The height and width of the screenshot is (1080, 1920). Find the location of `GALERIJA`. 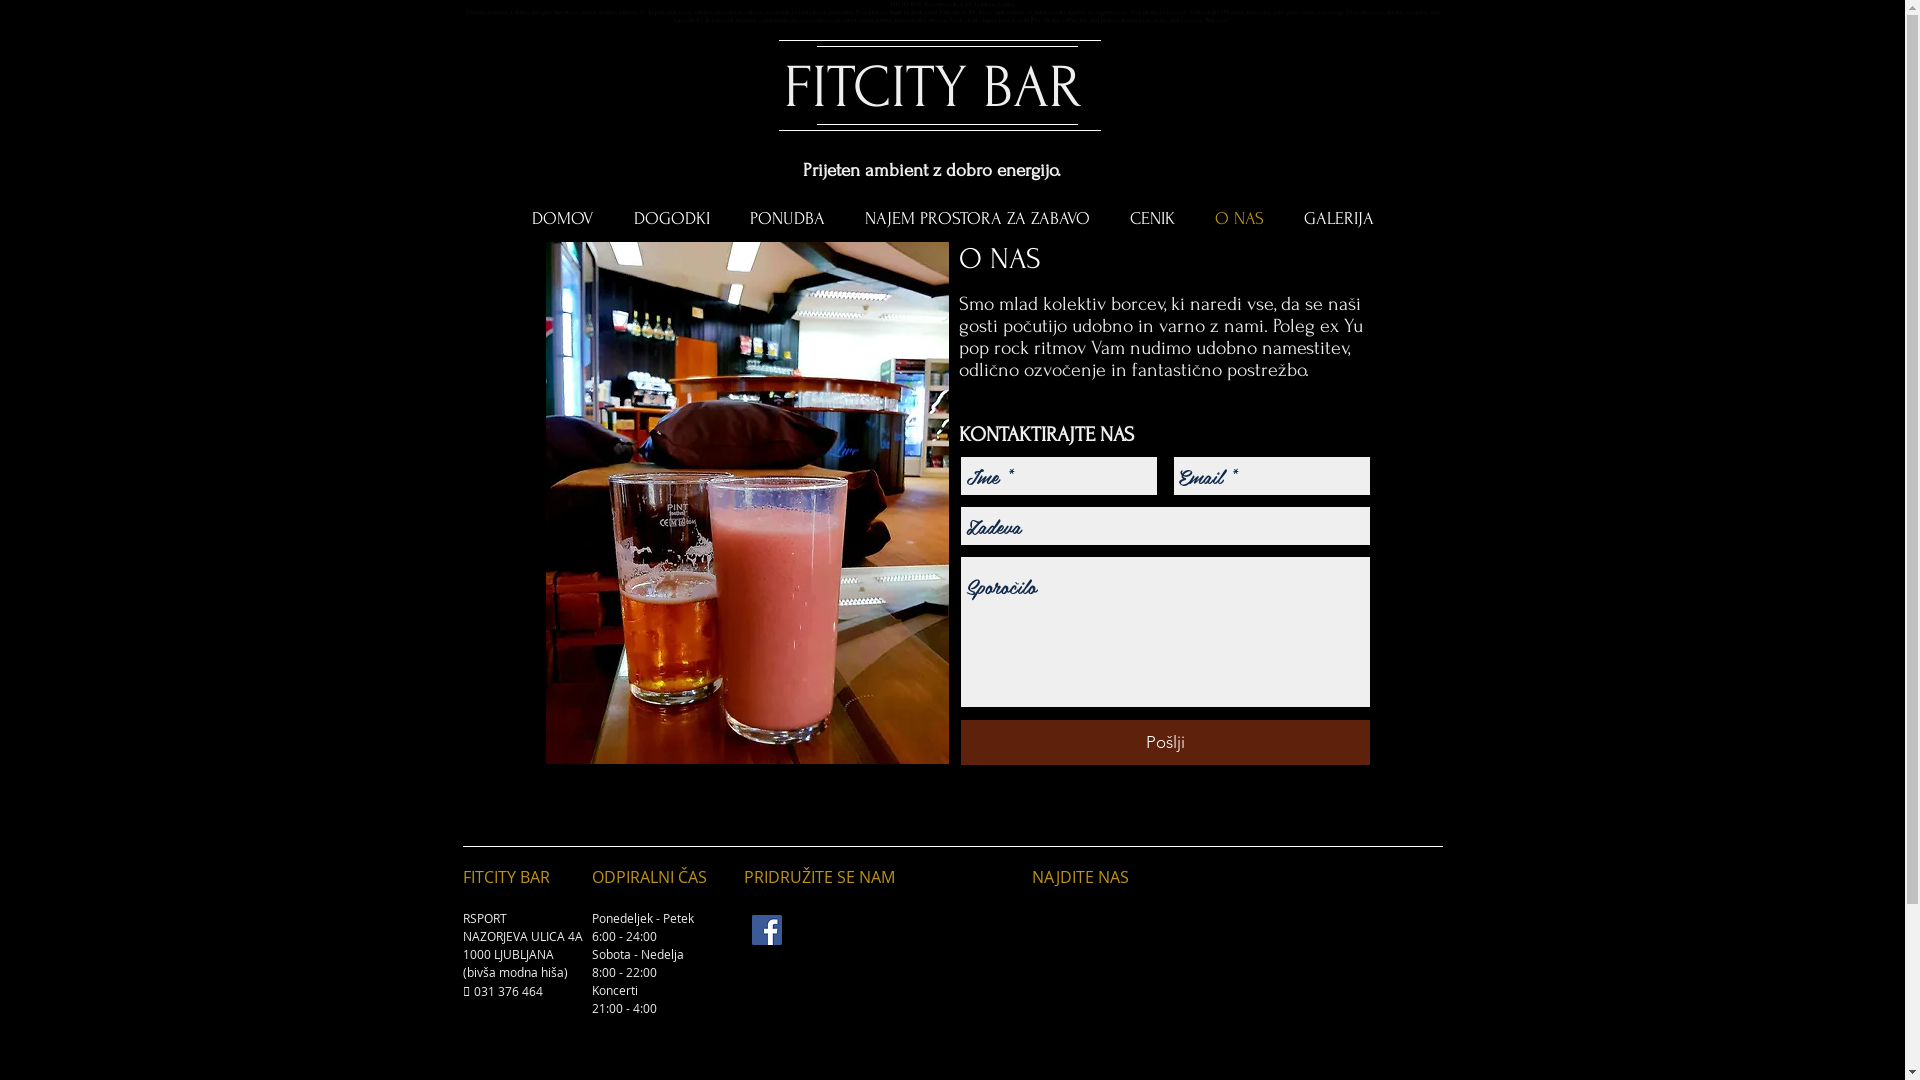

GALERIJA is located at coordinates (1339, 219).